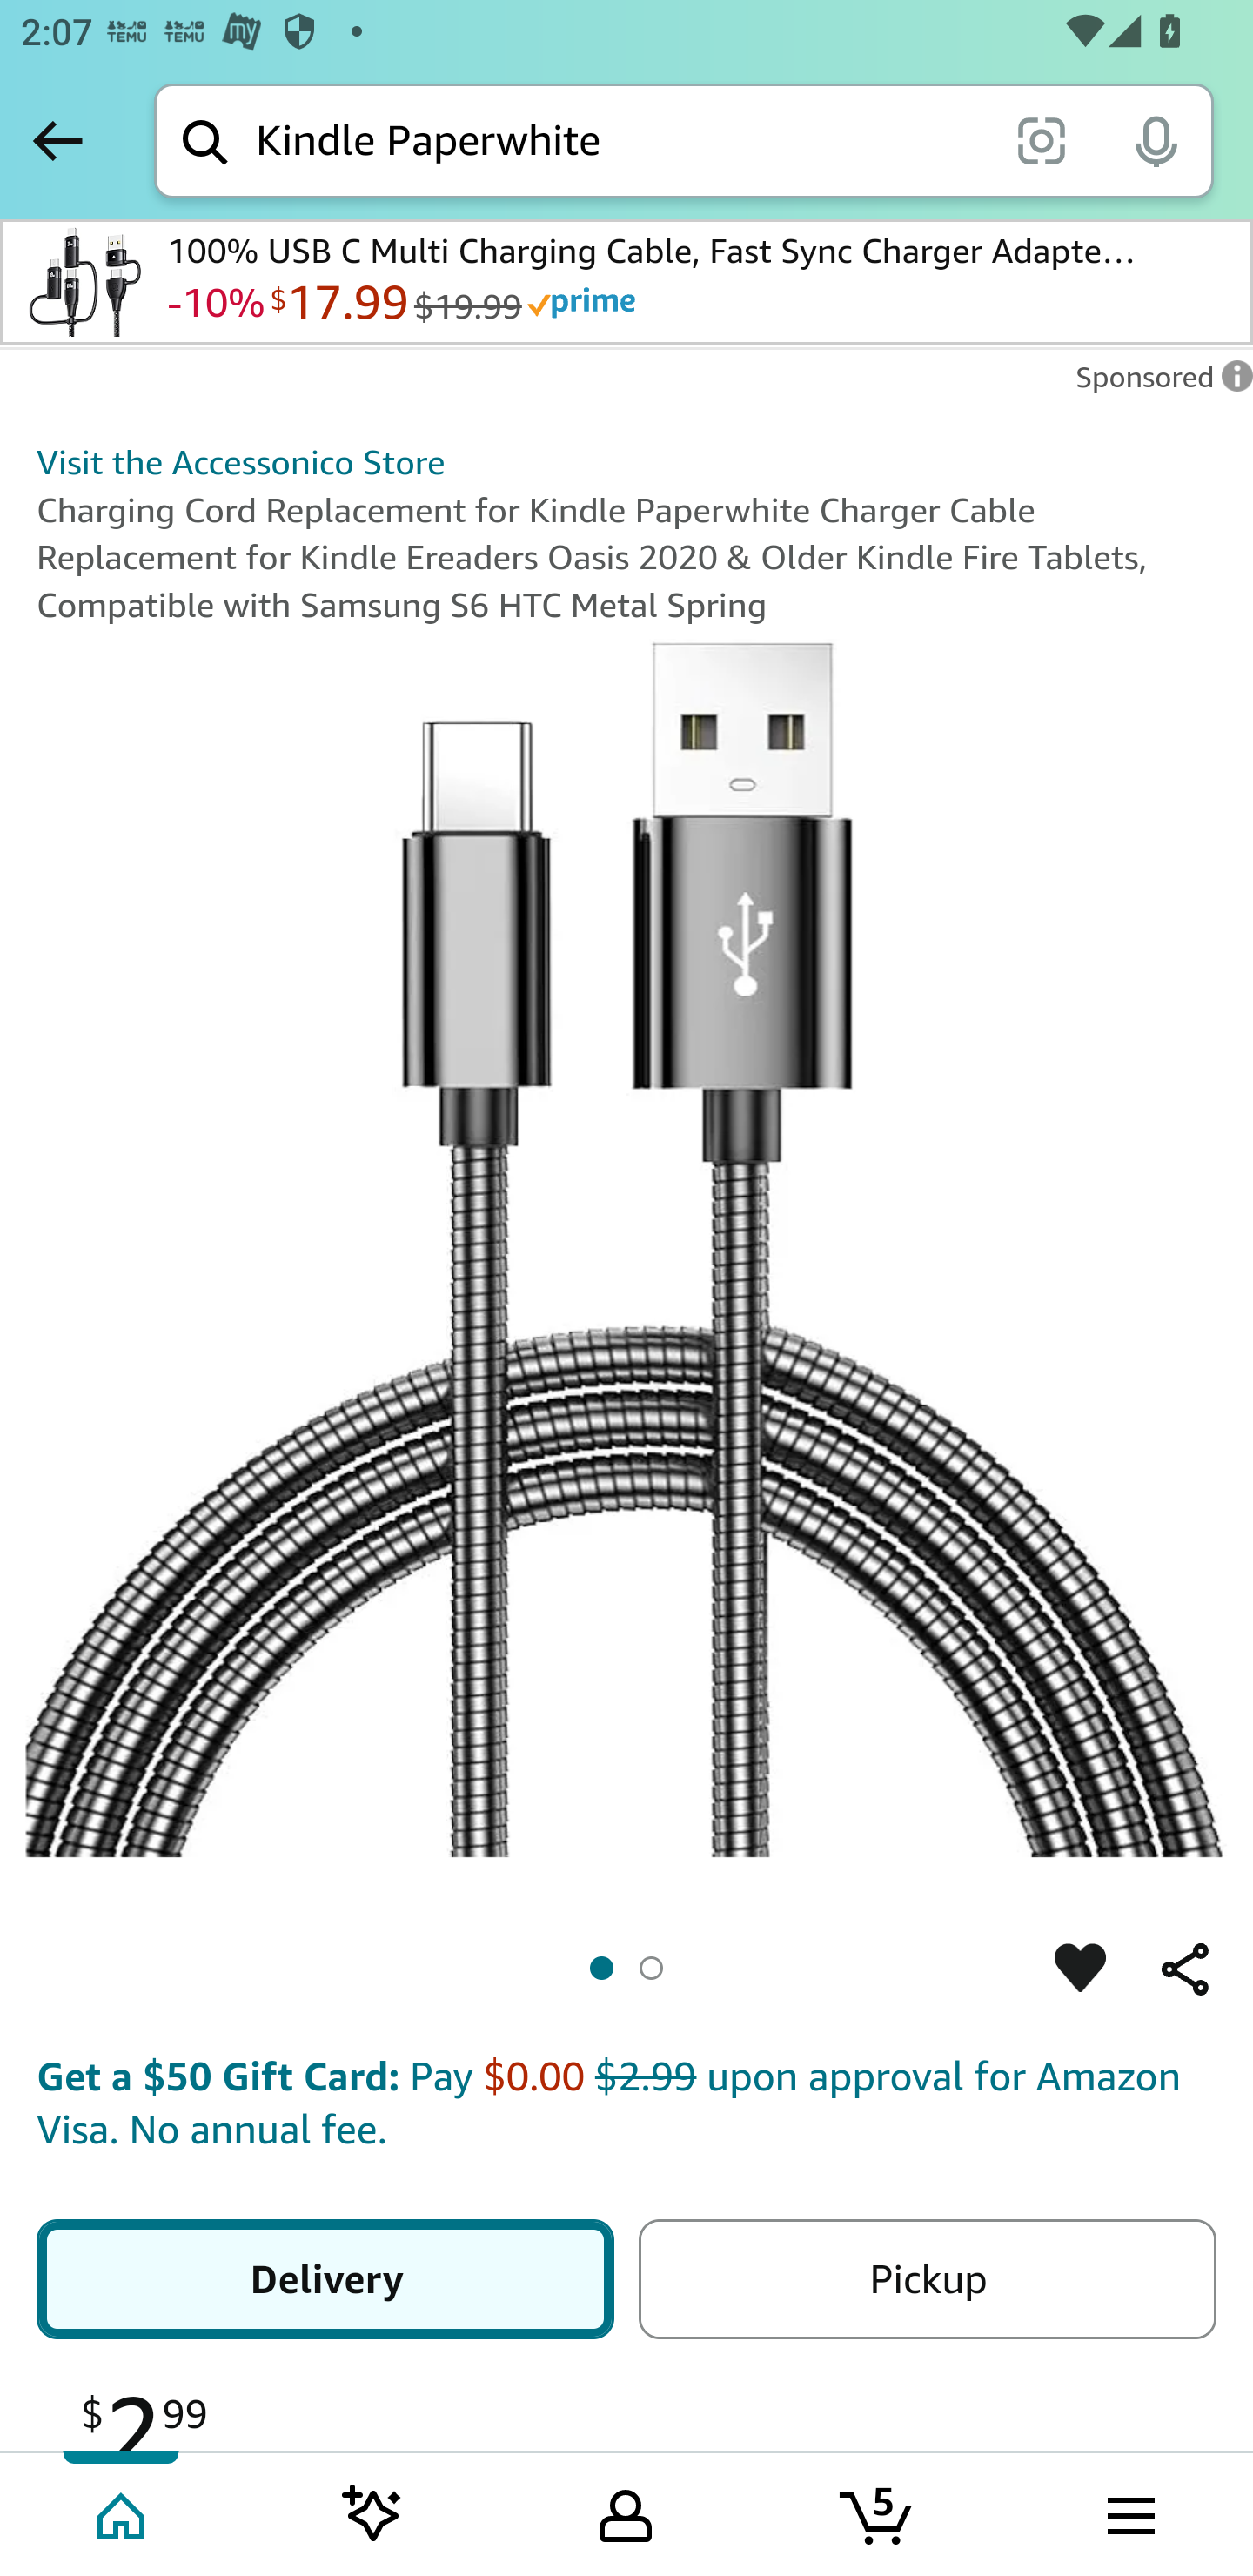 This screenshot has height=2576, width=1253. I want to click on Cart 5 items Tab 4 of 5 5, so click(878, 2512).